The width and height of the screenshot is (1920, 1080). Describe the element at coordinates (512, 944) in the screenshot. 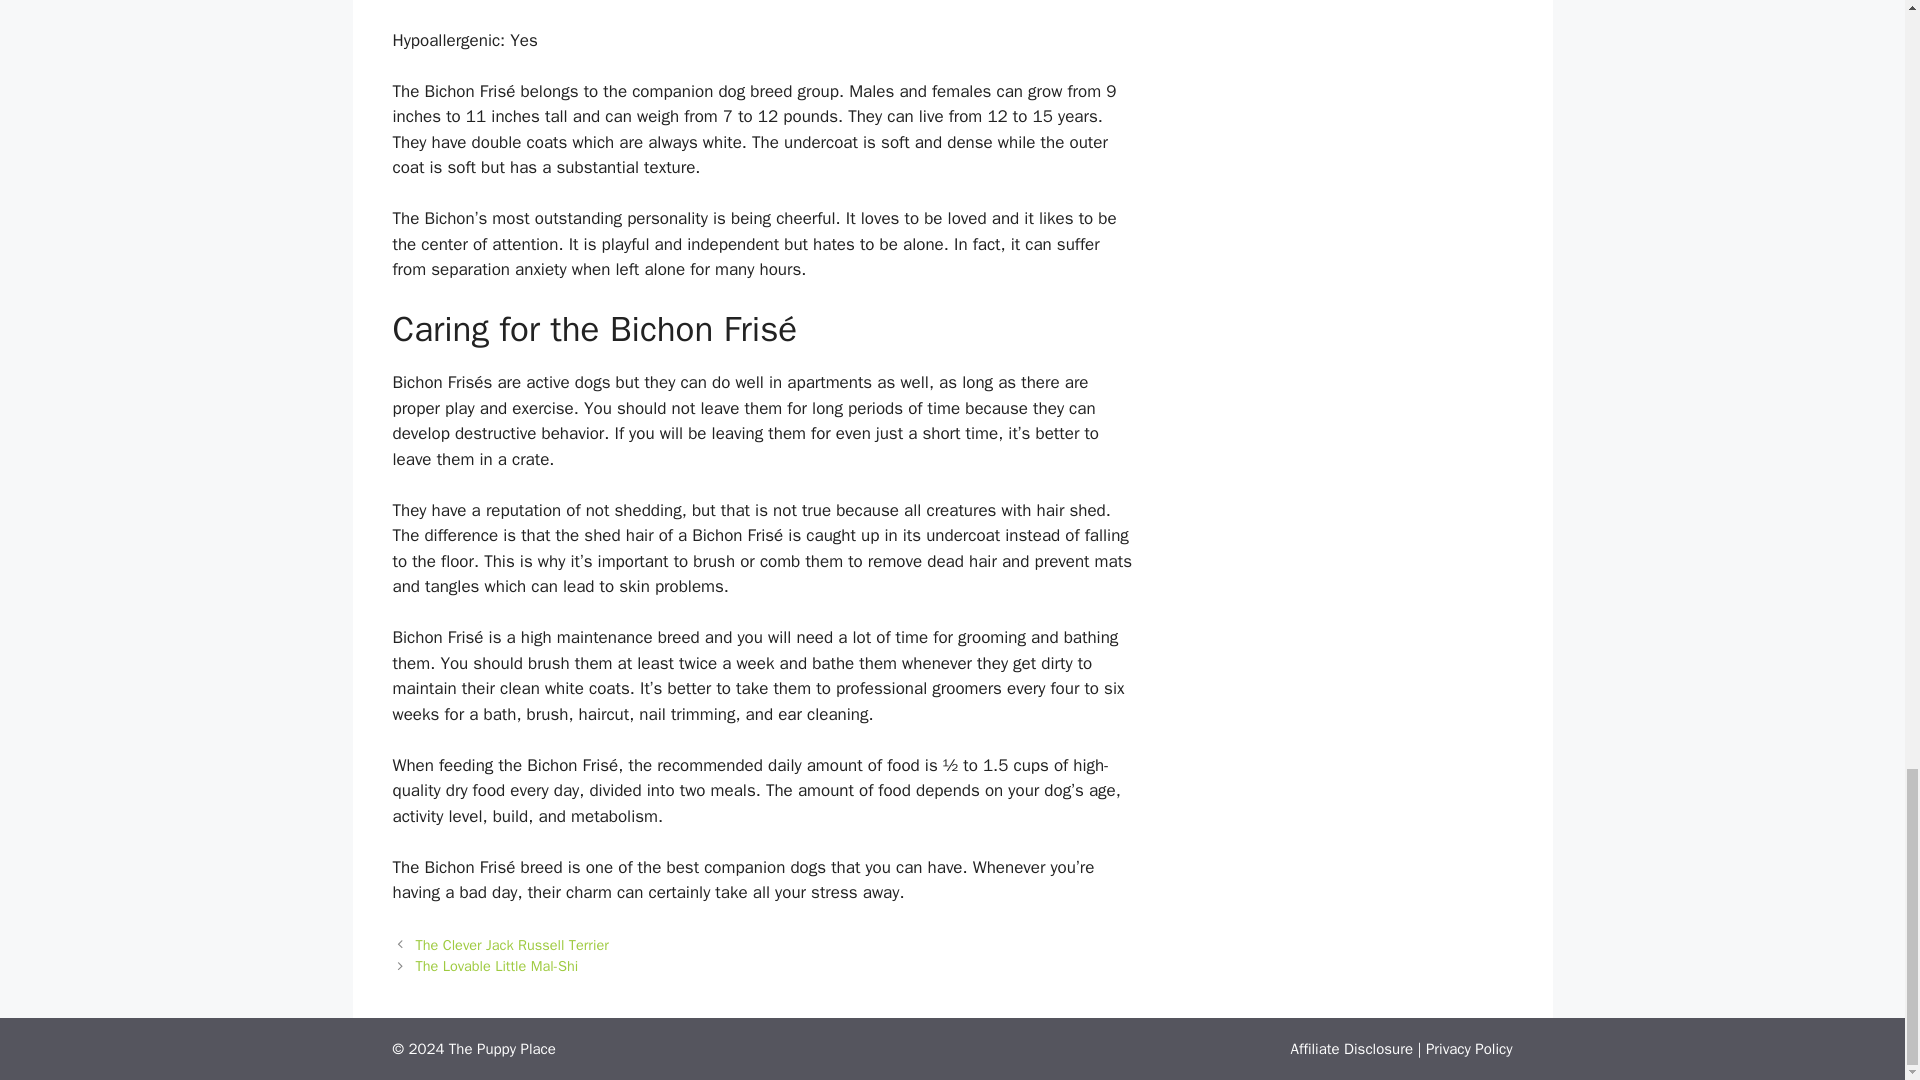

I see `The Clever Jack Russell Terrier` at that location.